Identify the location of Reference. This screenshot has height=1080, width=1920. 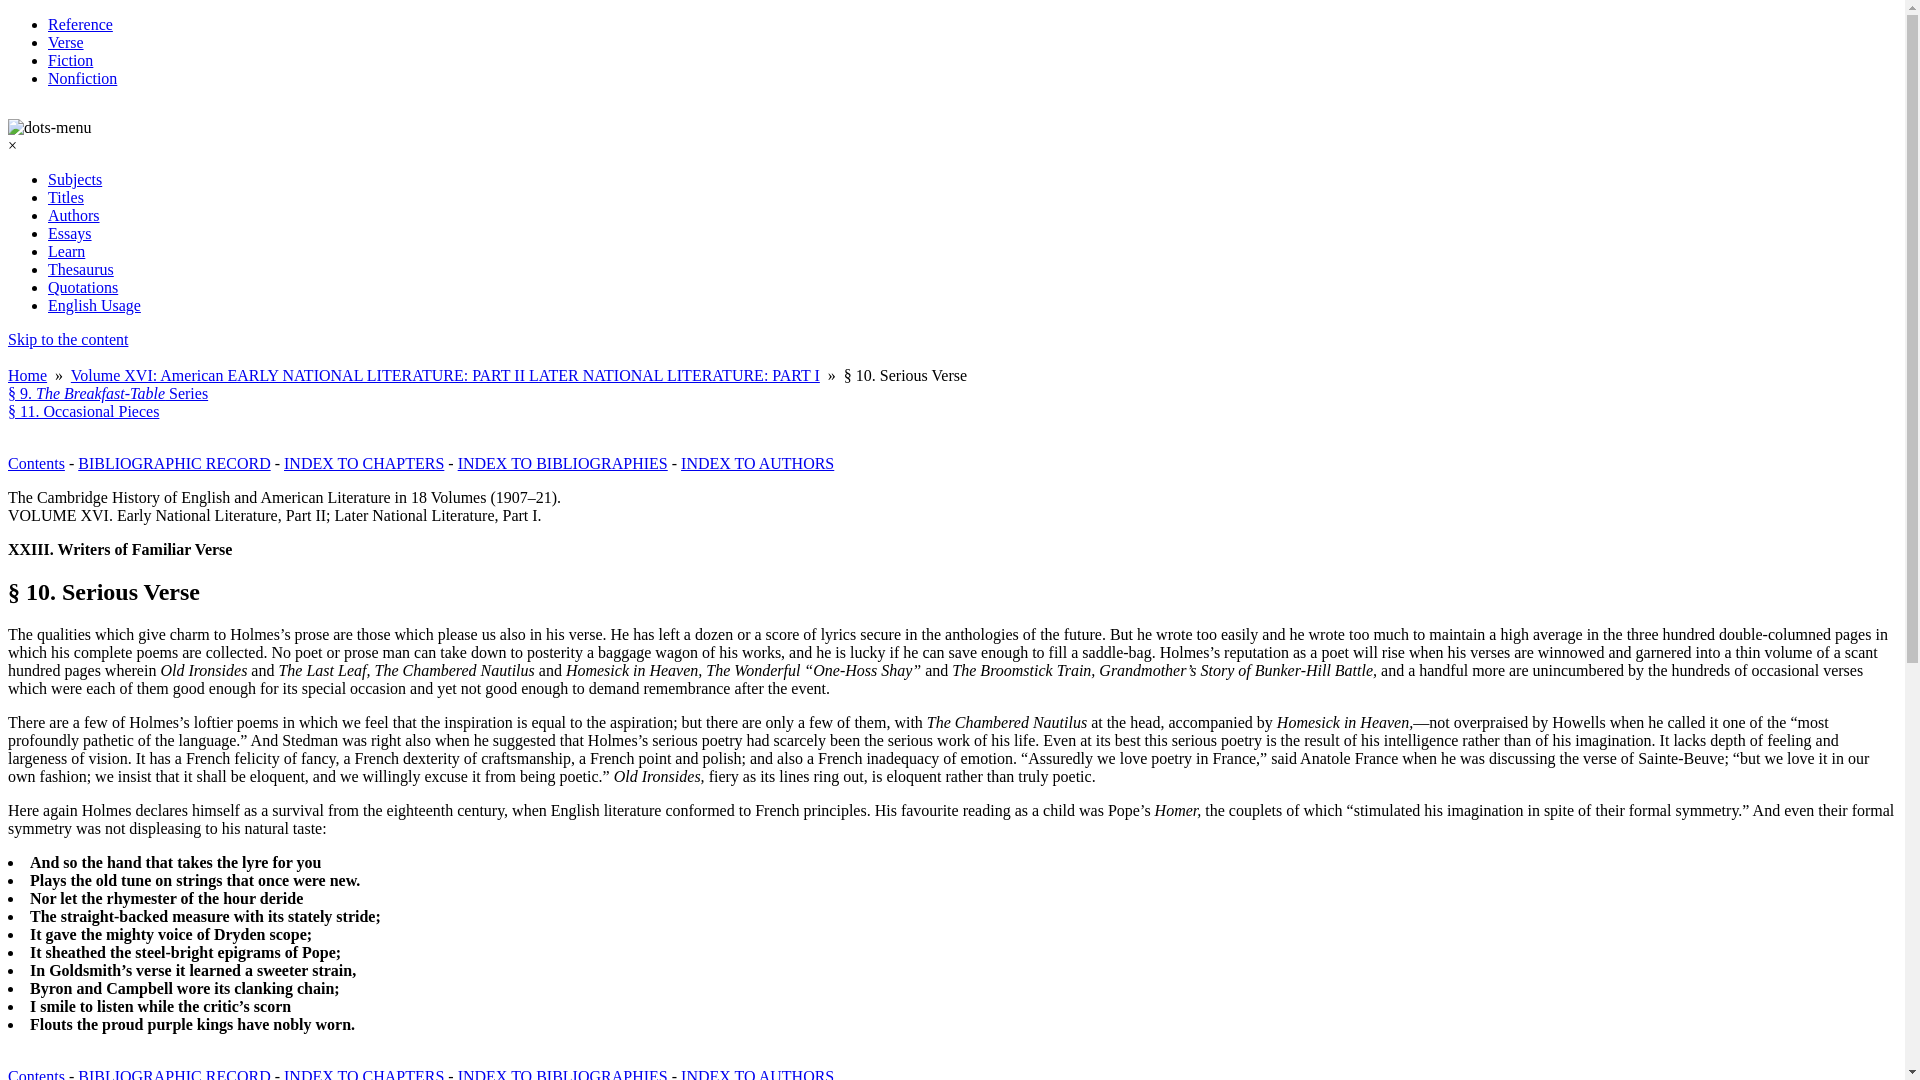
(80, 24).